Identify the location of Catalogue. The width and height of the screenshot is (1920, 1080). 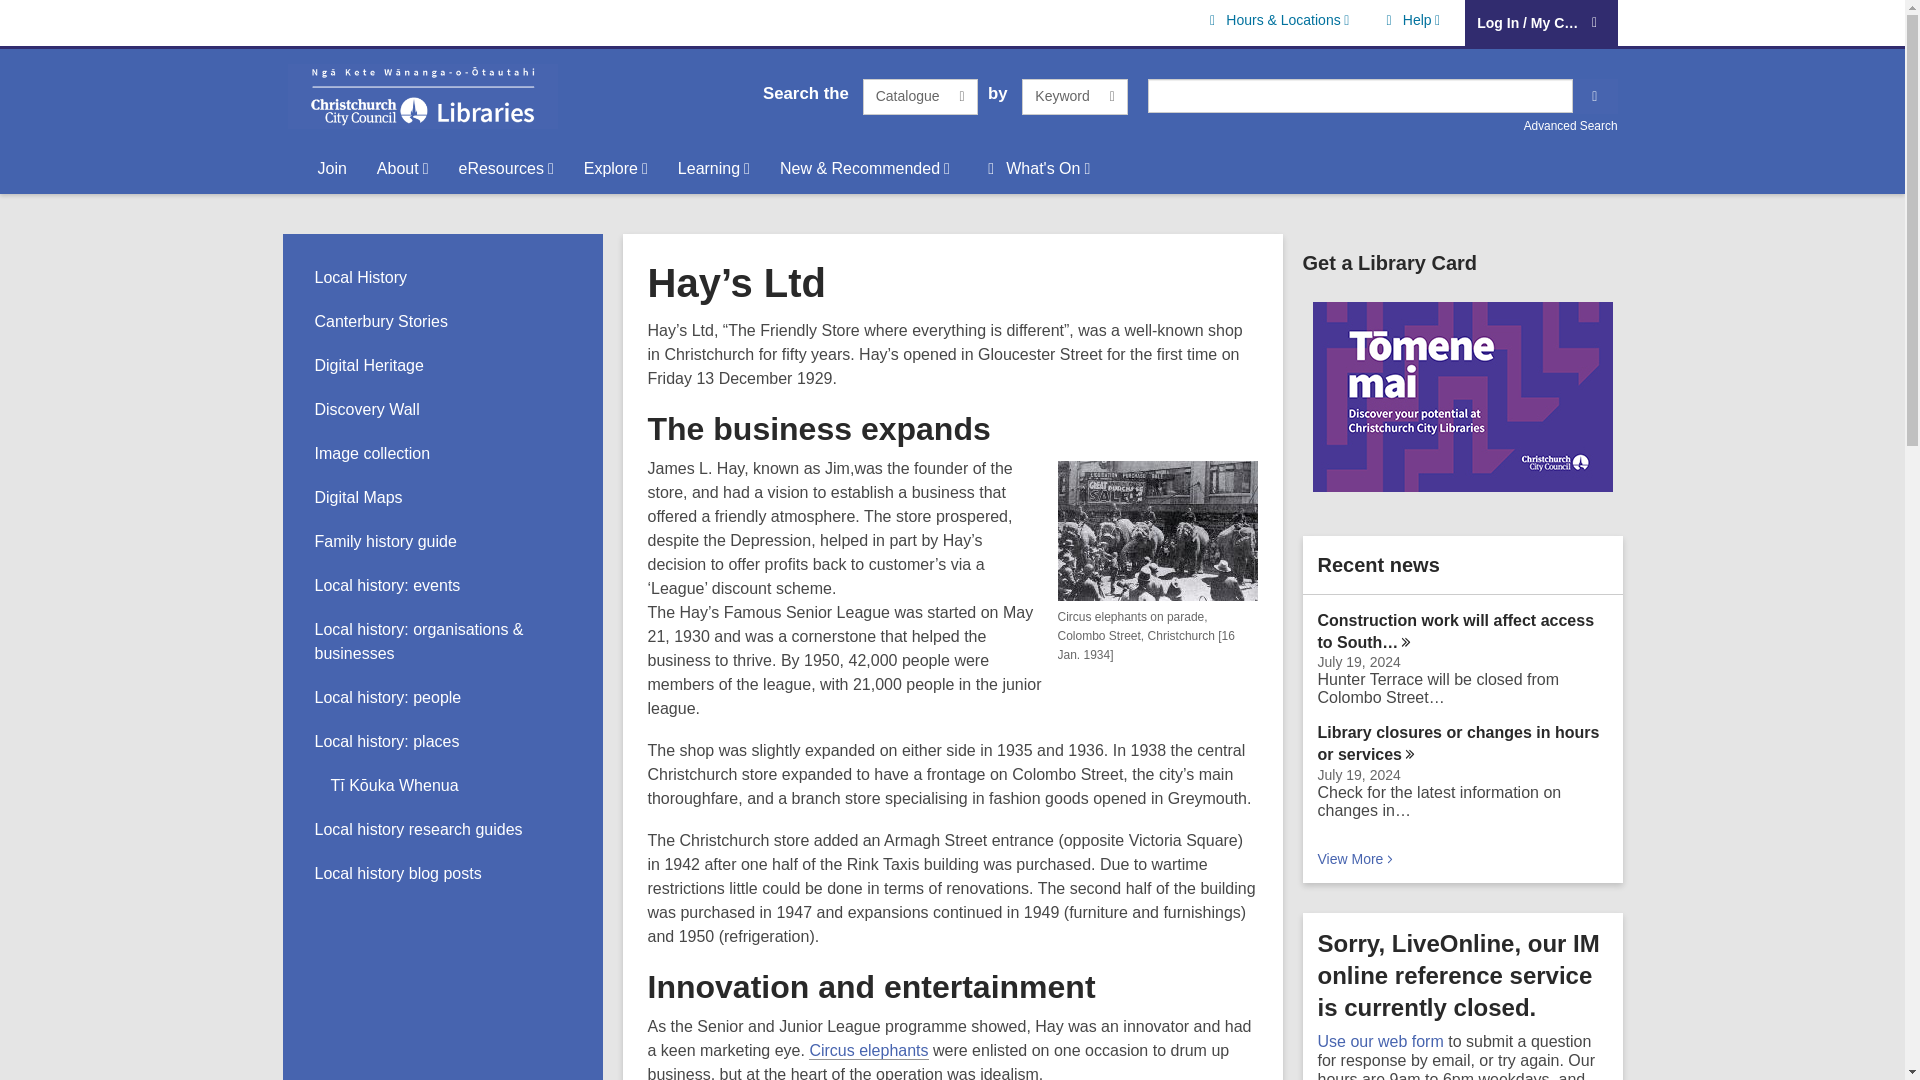
(385, 541).